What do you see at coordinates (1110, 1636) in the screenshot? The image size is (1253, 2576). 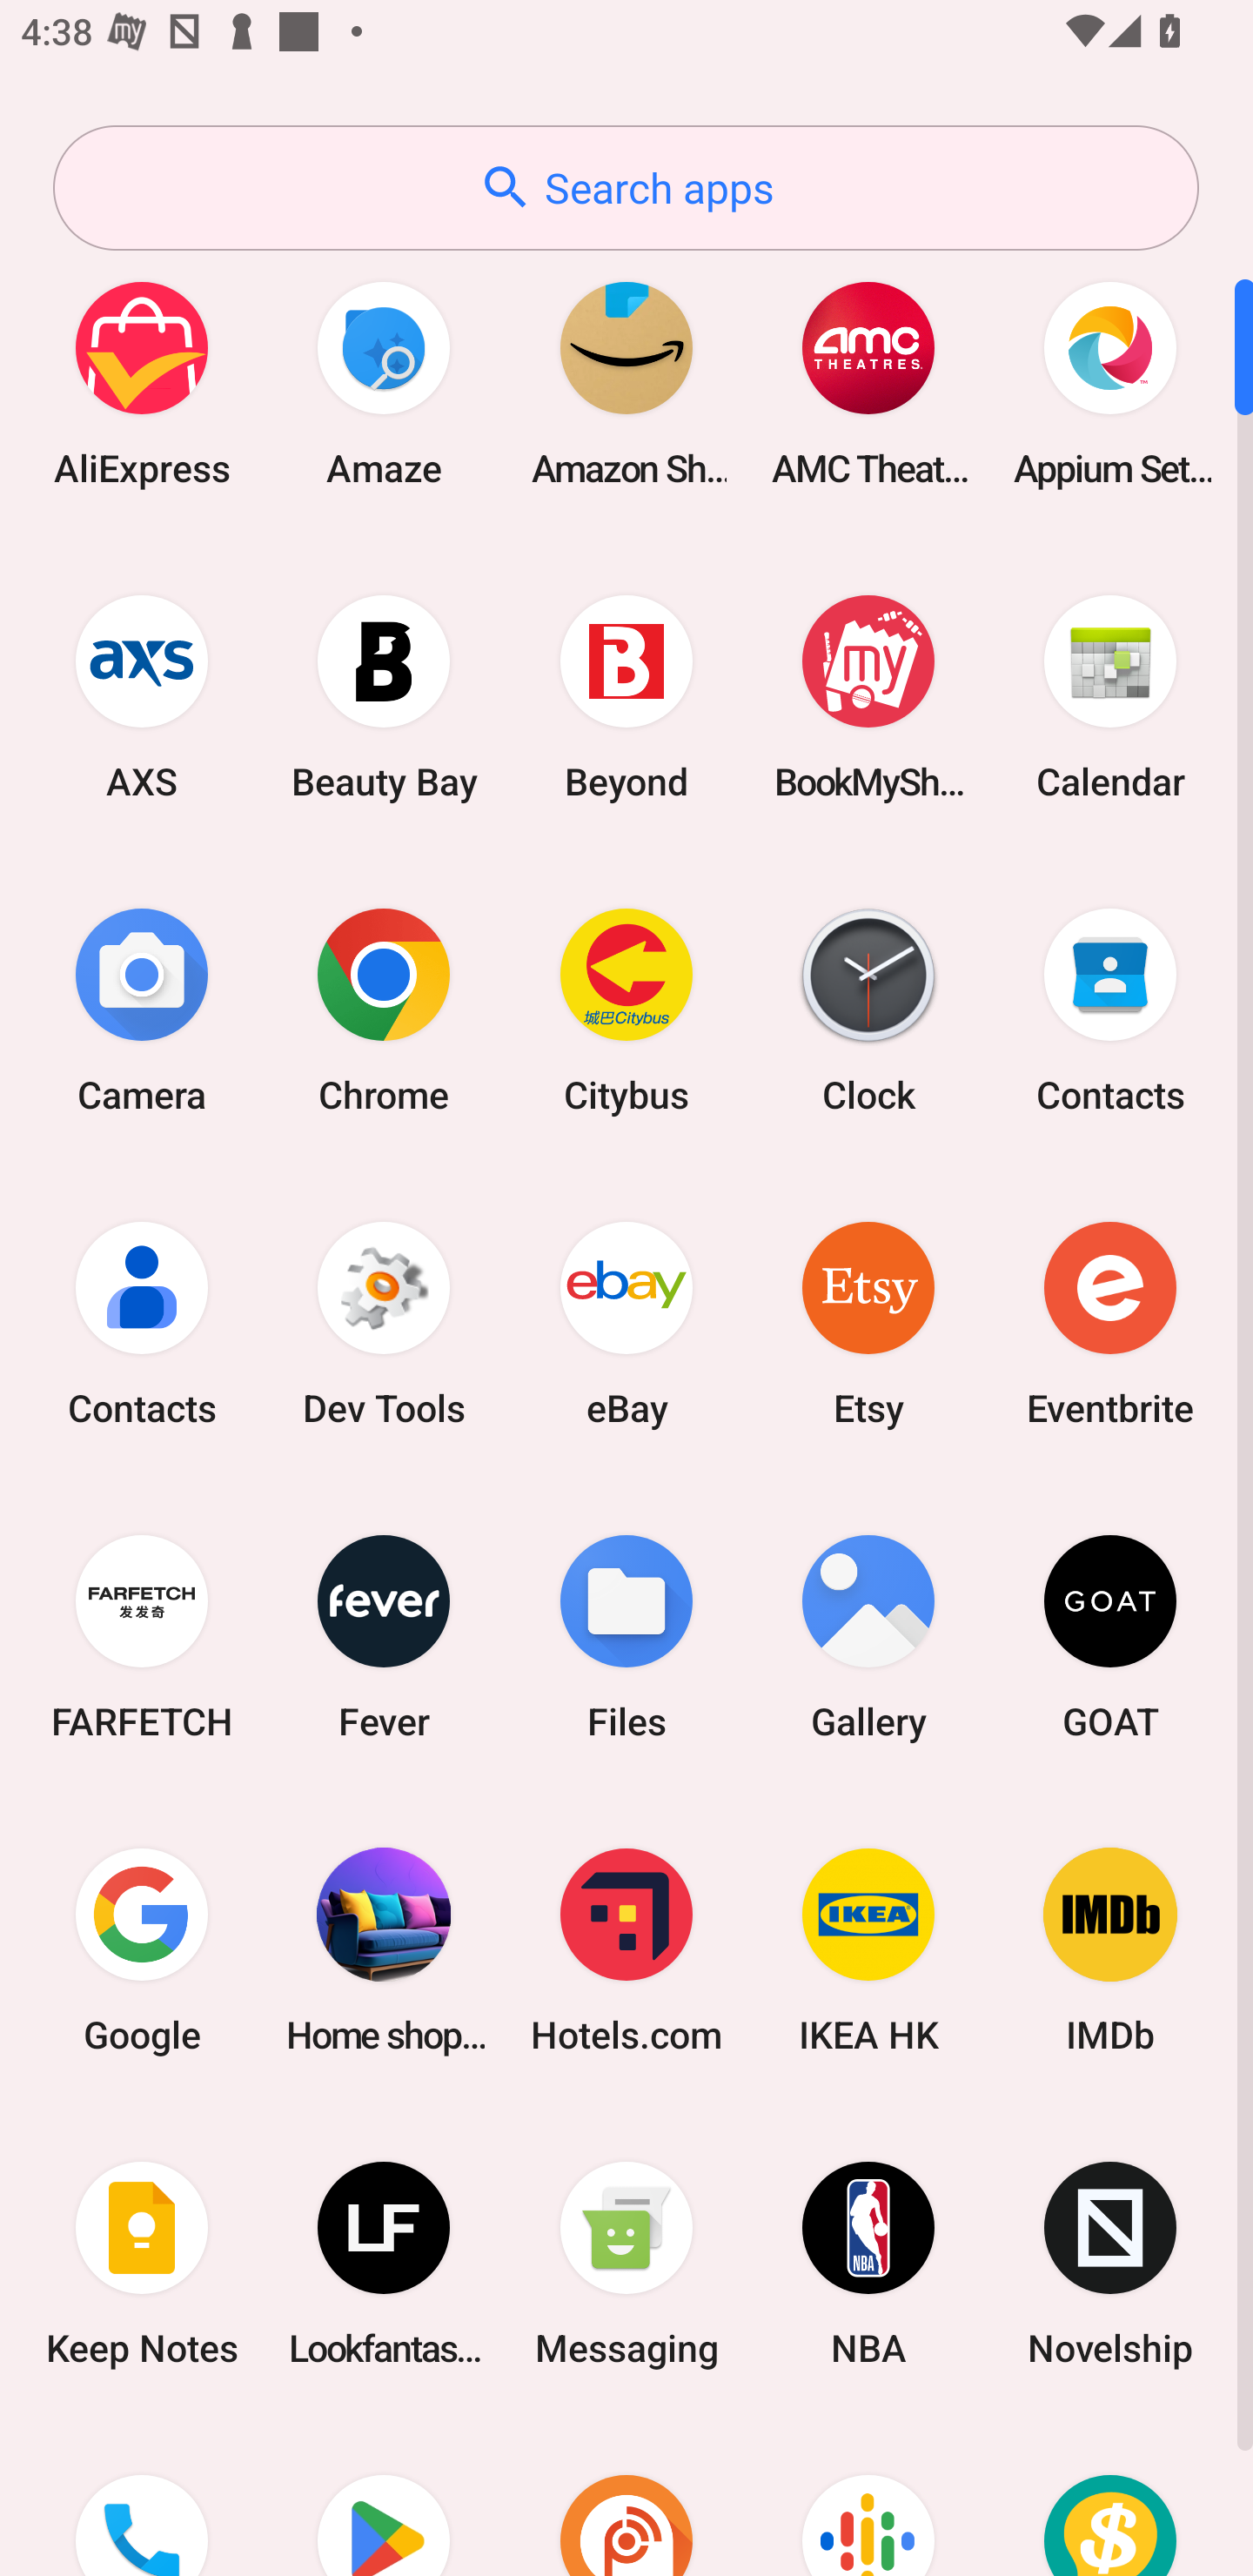 I see `GOAT` at bounding box center [1110, 1636].